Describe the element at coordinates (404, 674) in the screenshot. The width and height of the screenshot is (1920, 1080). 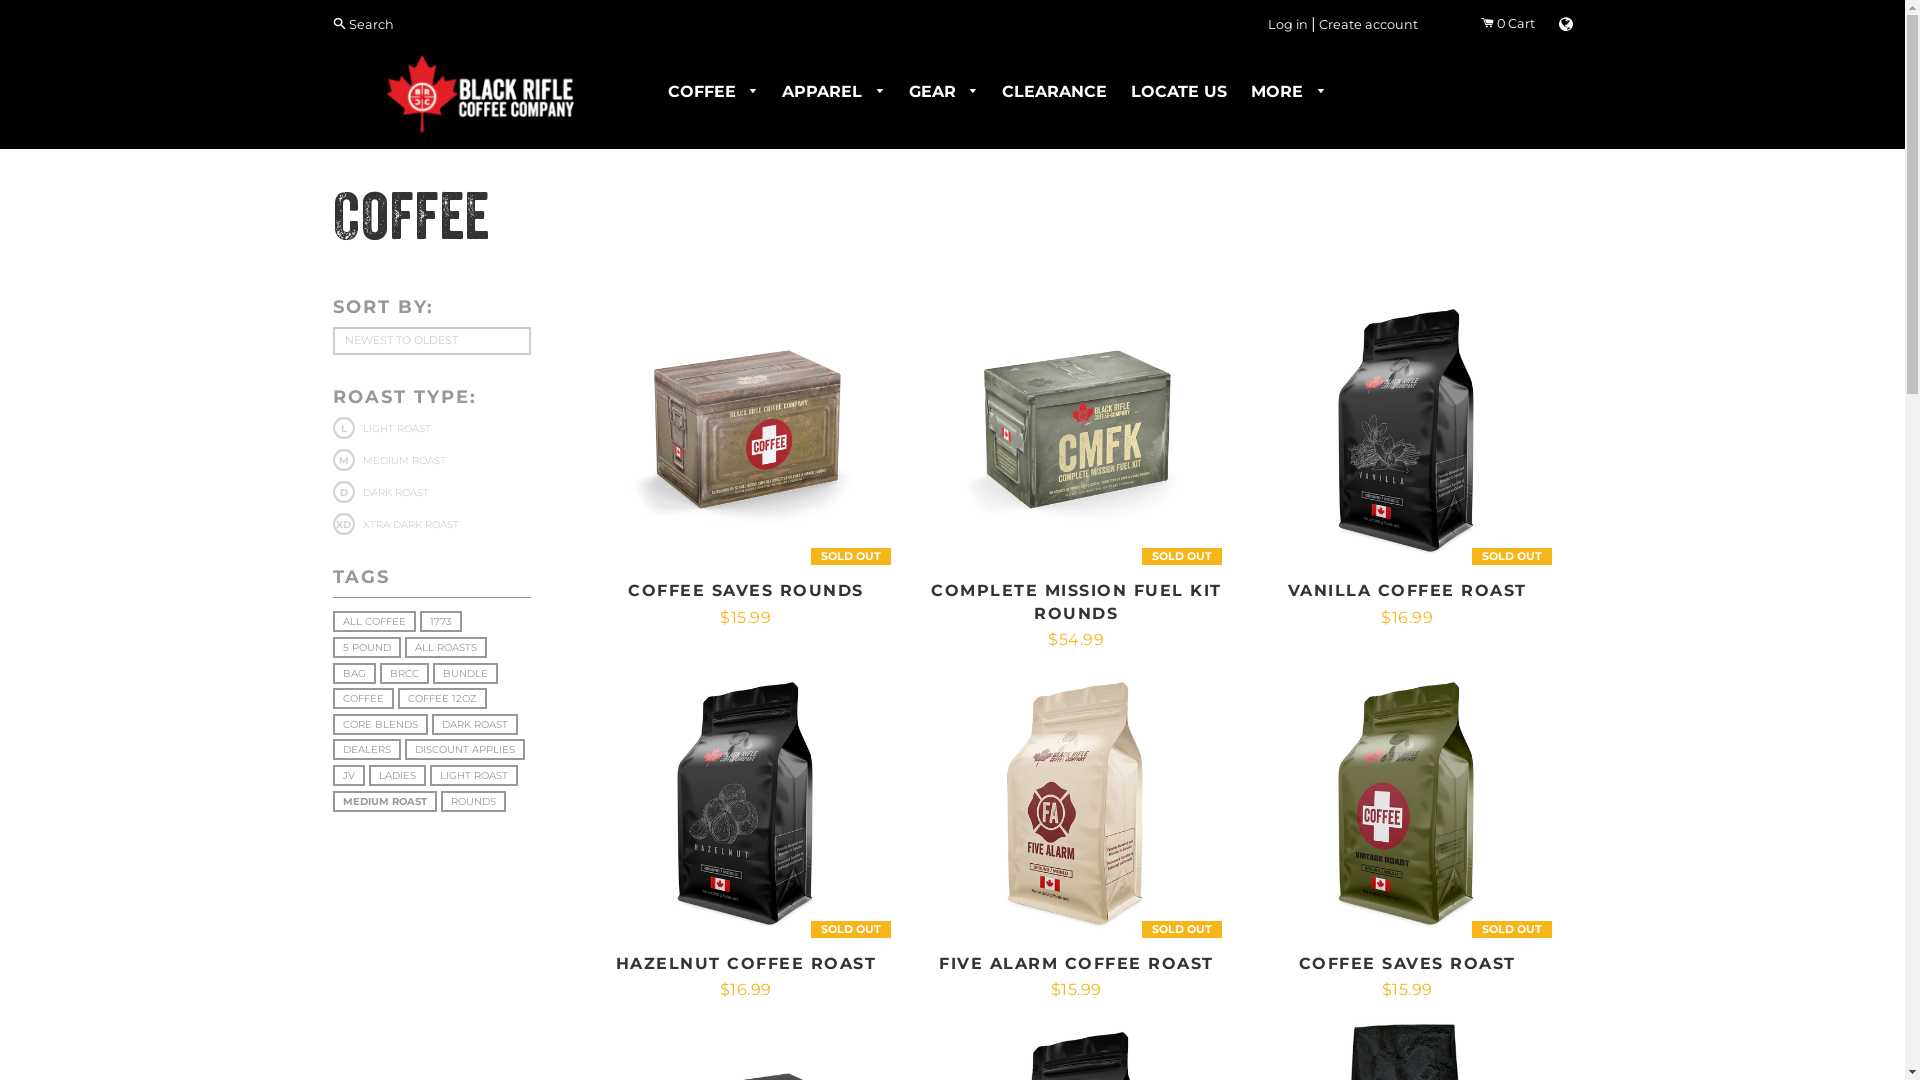
I see `BRCC` at that location.